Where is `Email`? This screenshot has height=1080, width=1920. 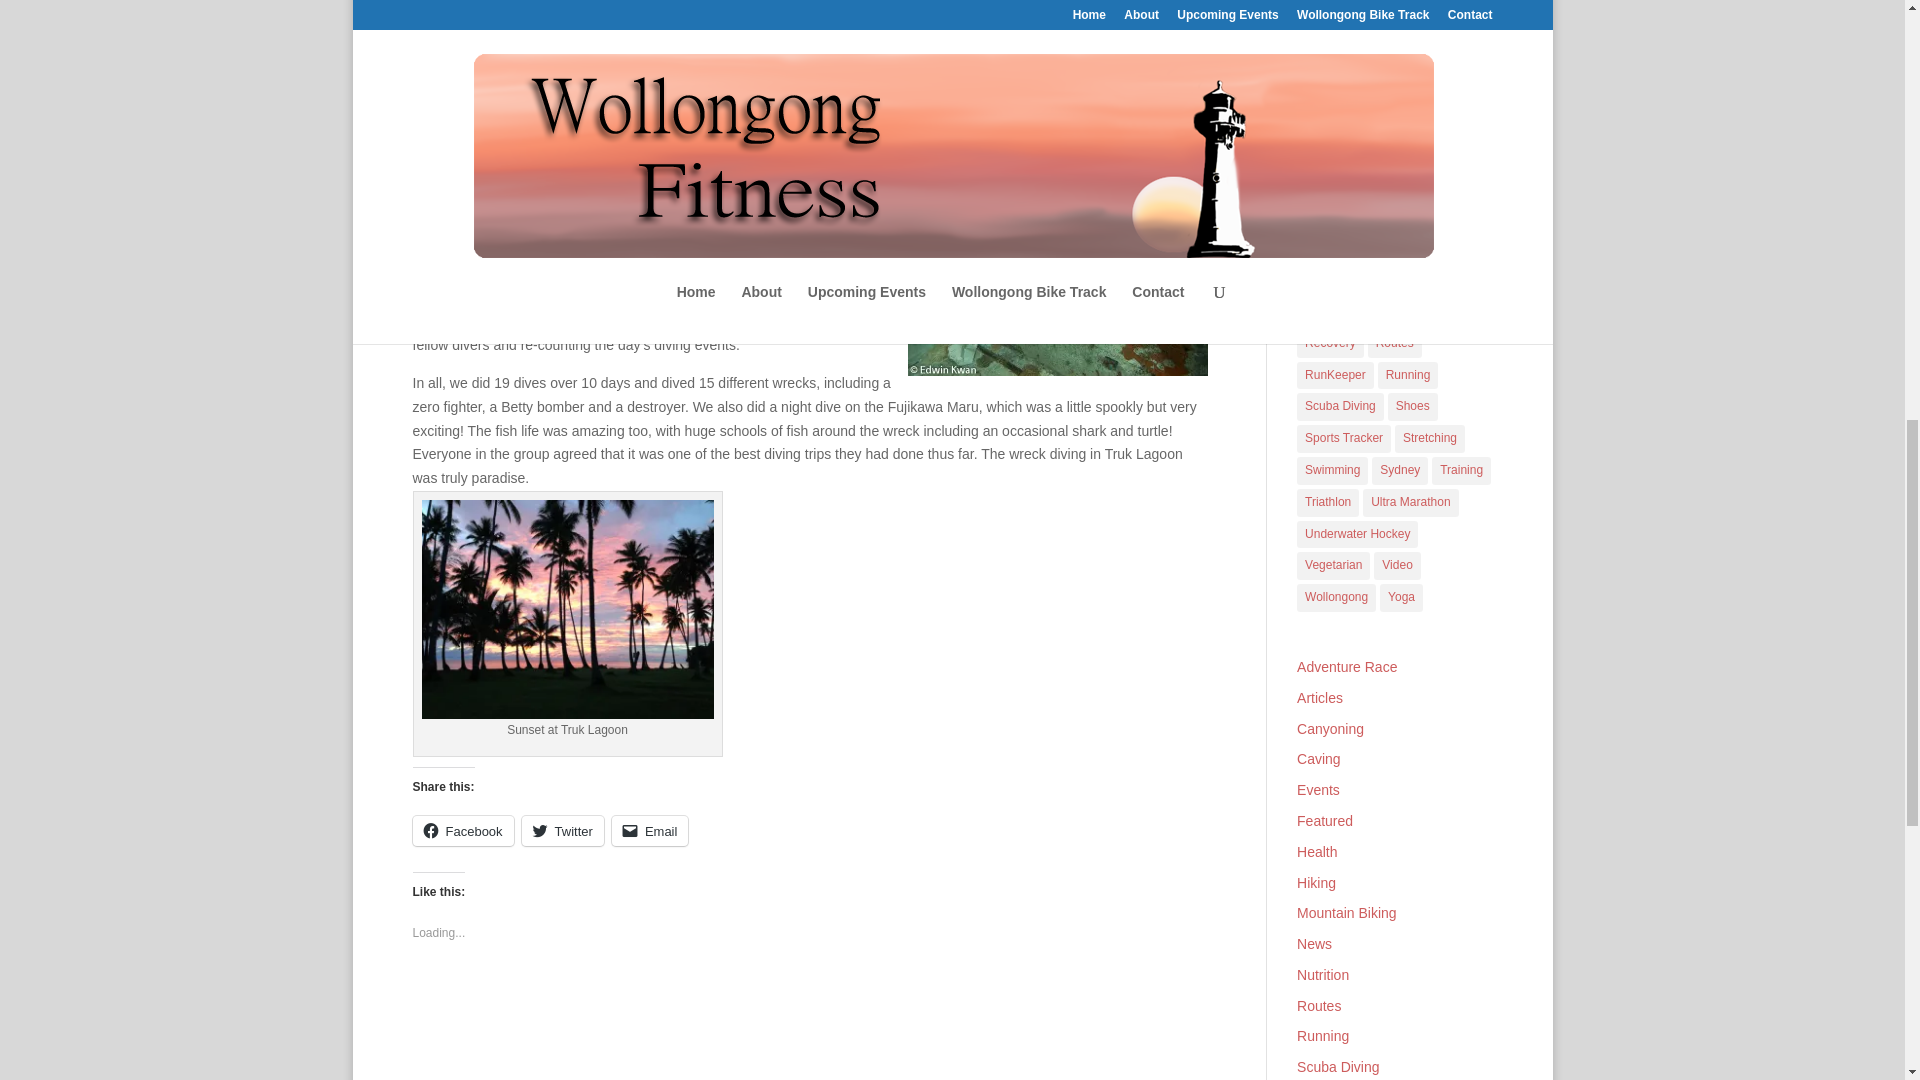
Email is located at coordinates (650, 830).